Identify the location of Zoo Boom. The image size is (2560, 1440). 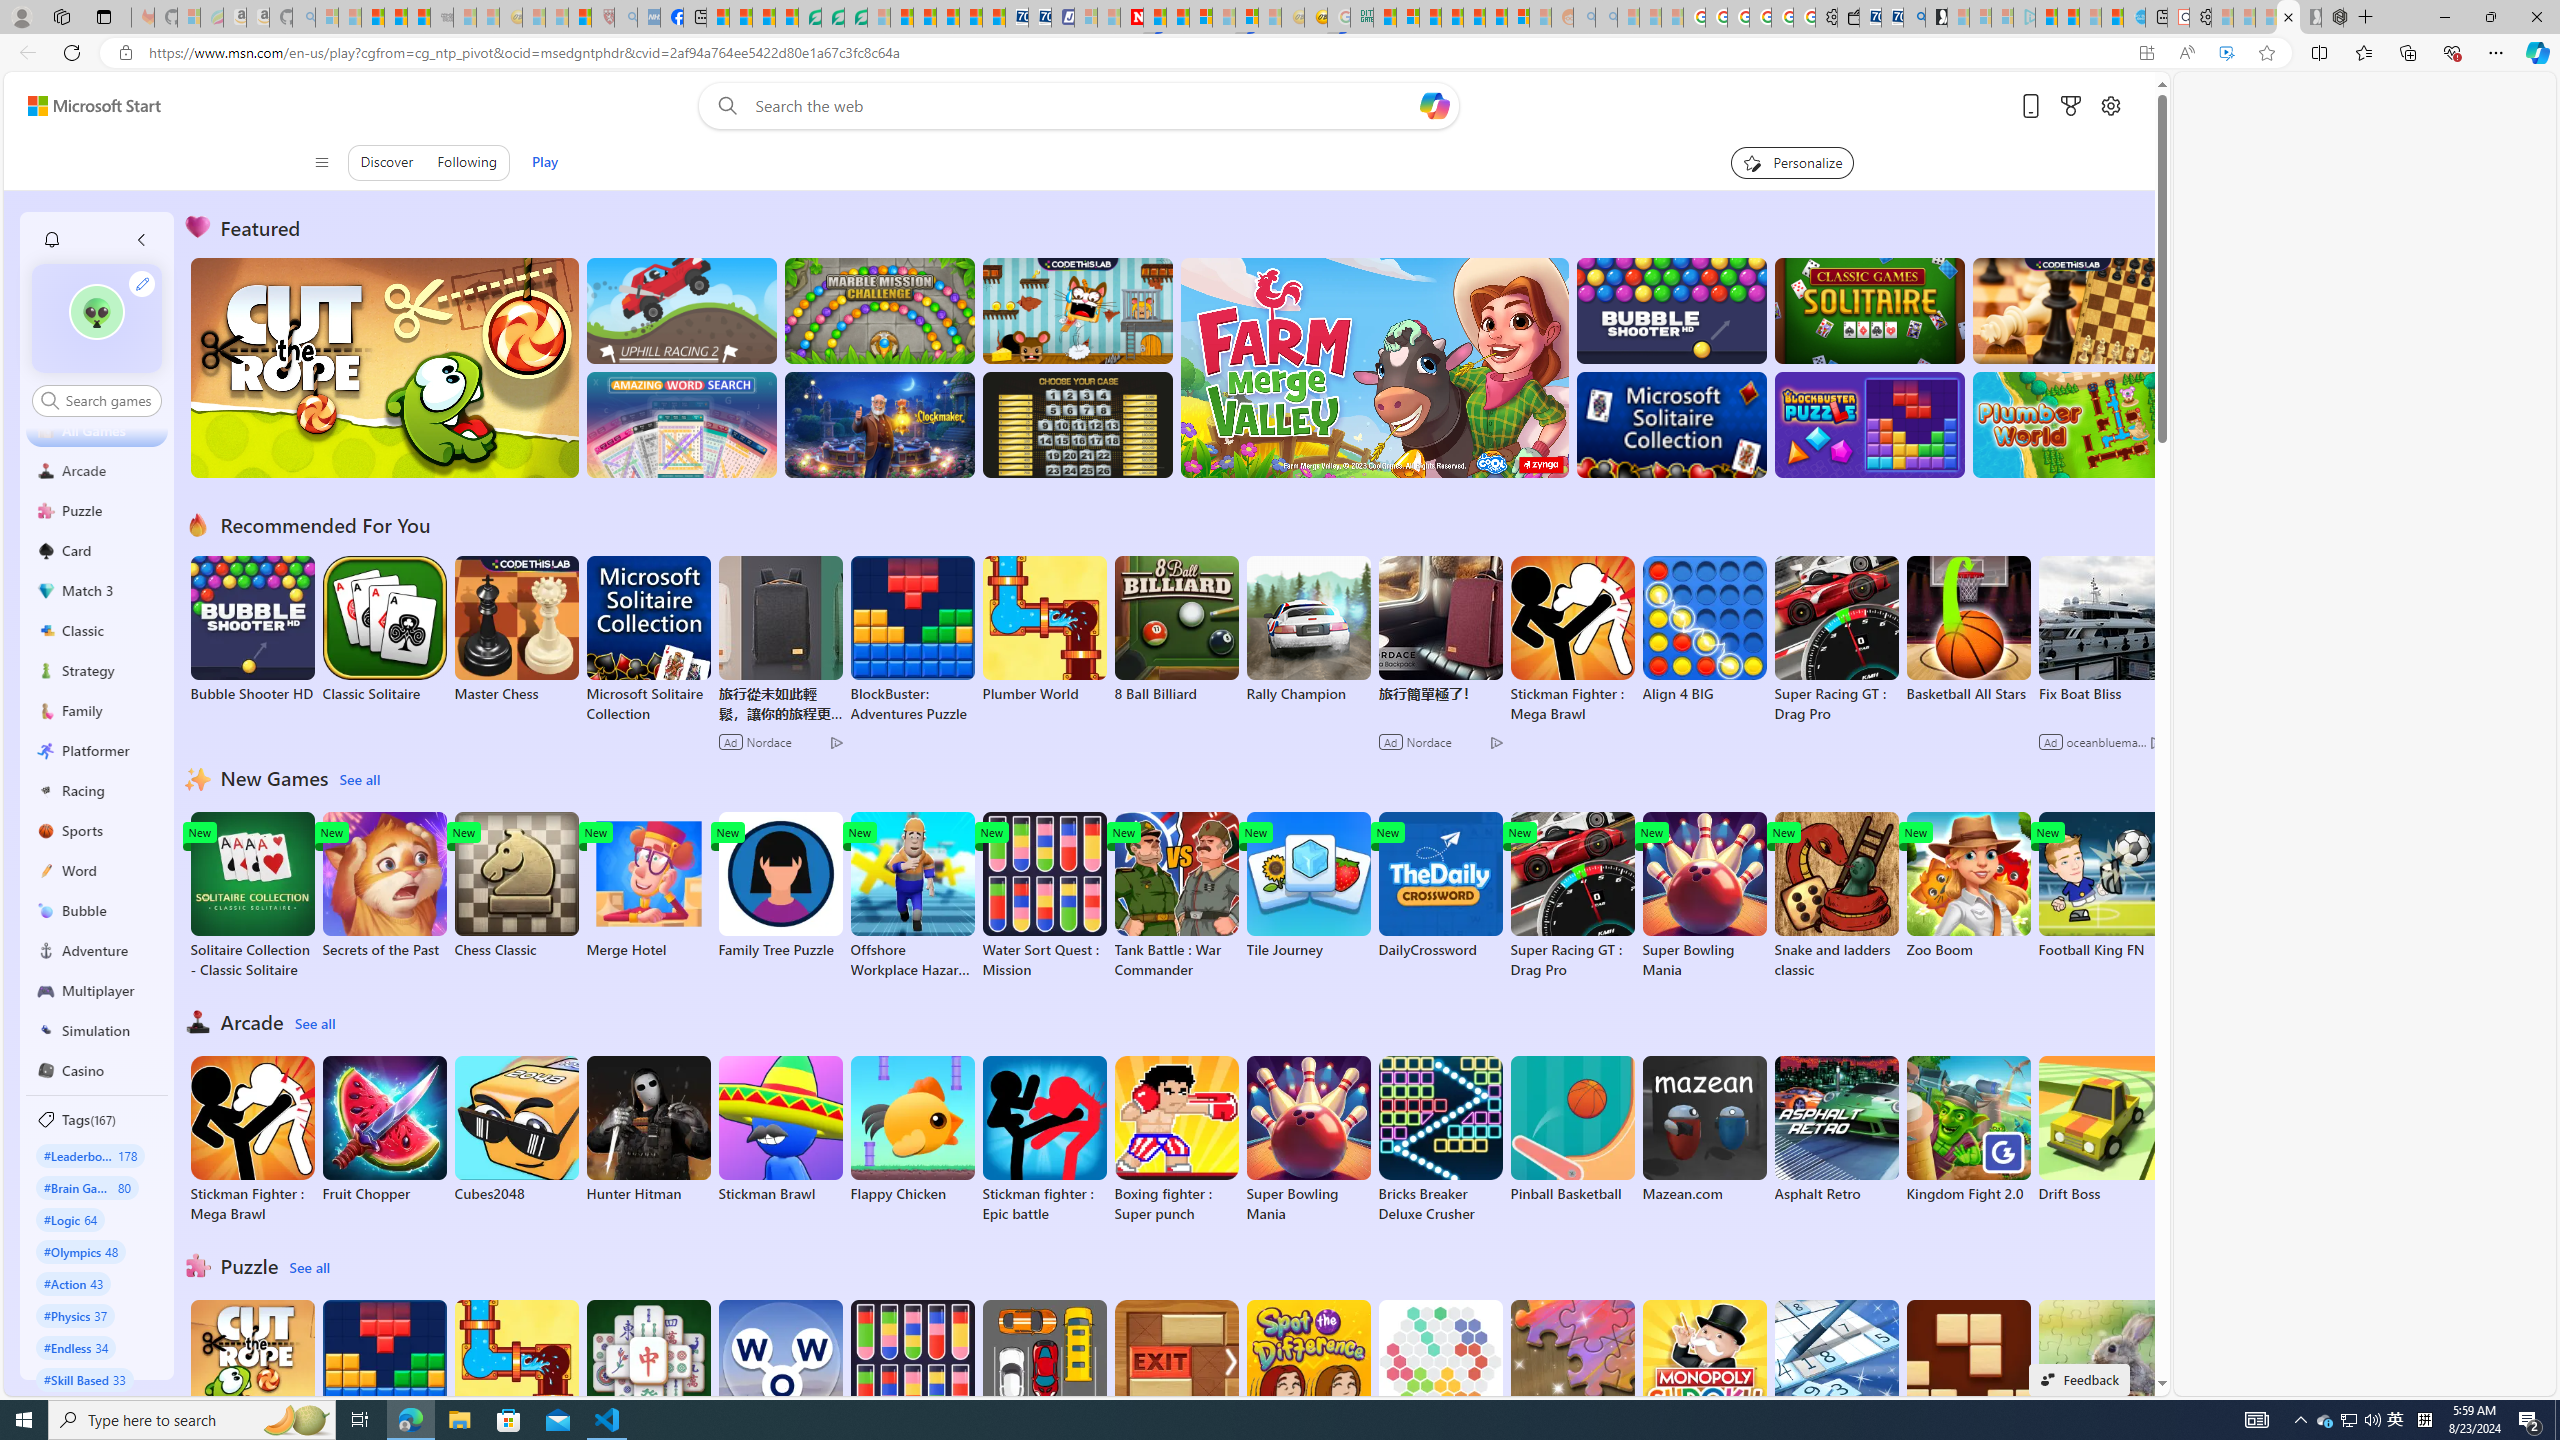
(1968, 886).